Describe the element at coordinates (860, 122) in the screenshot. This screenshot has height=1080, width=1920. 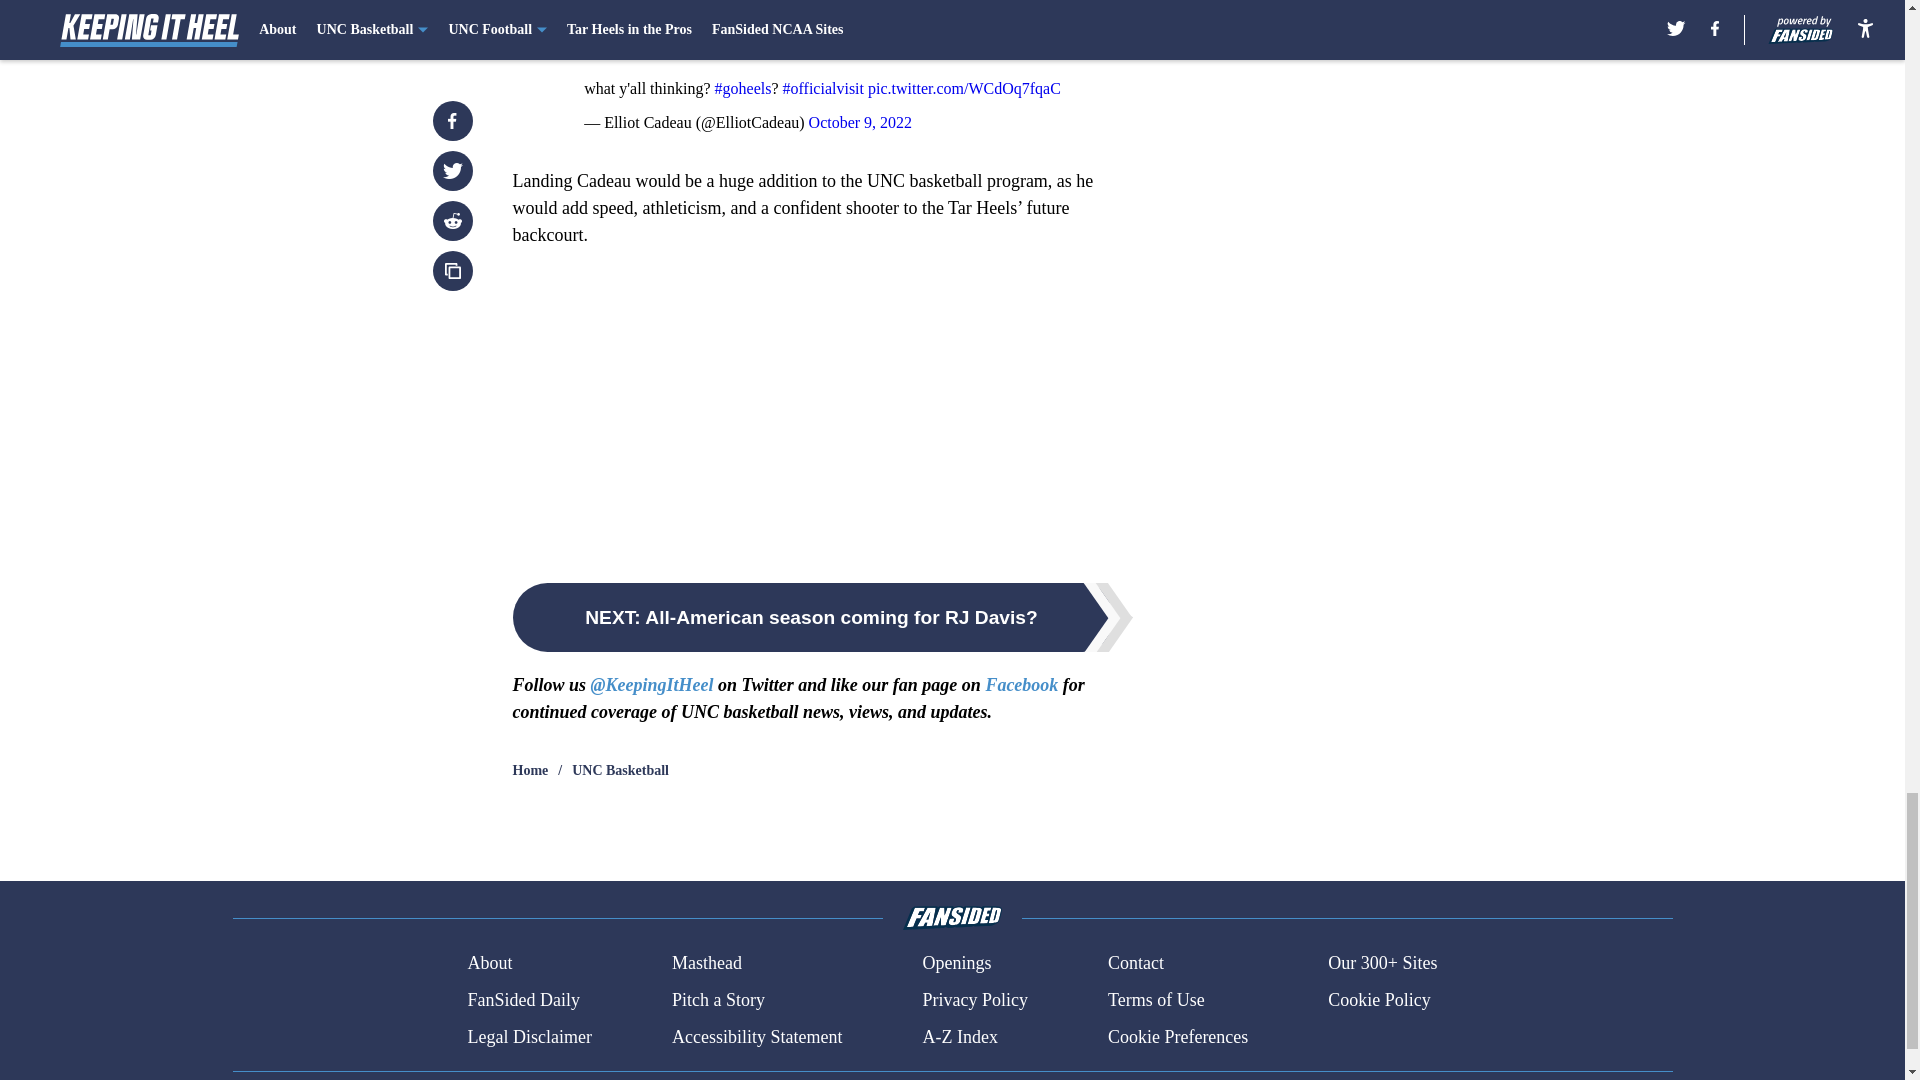
I see `October 9, 2022` at that location.